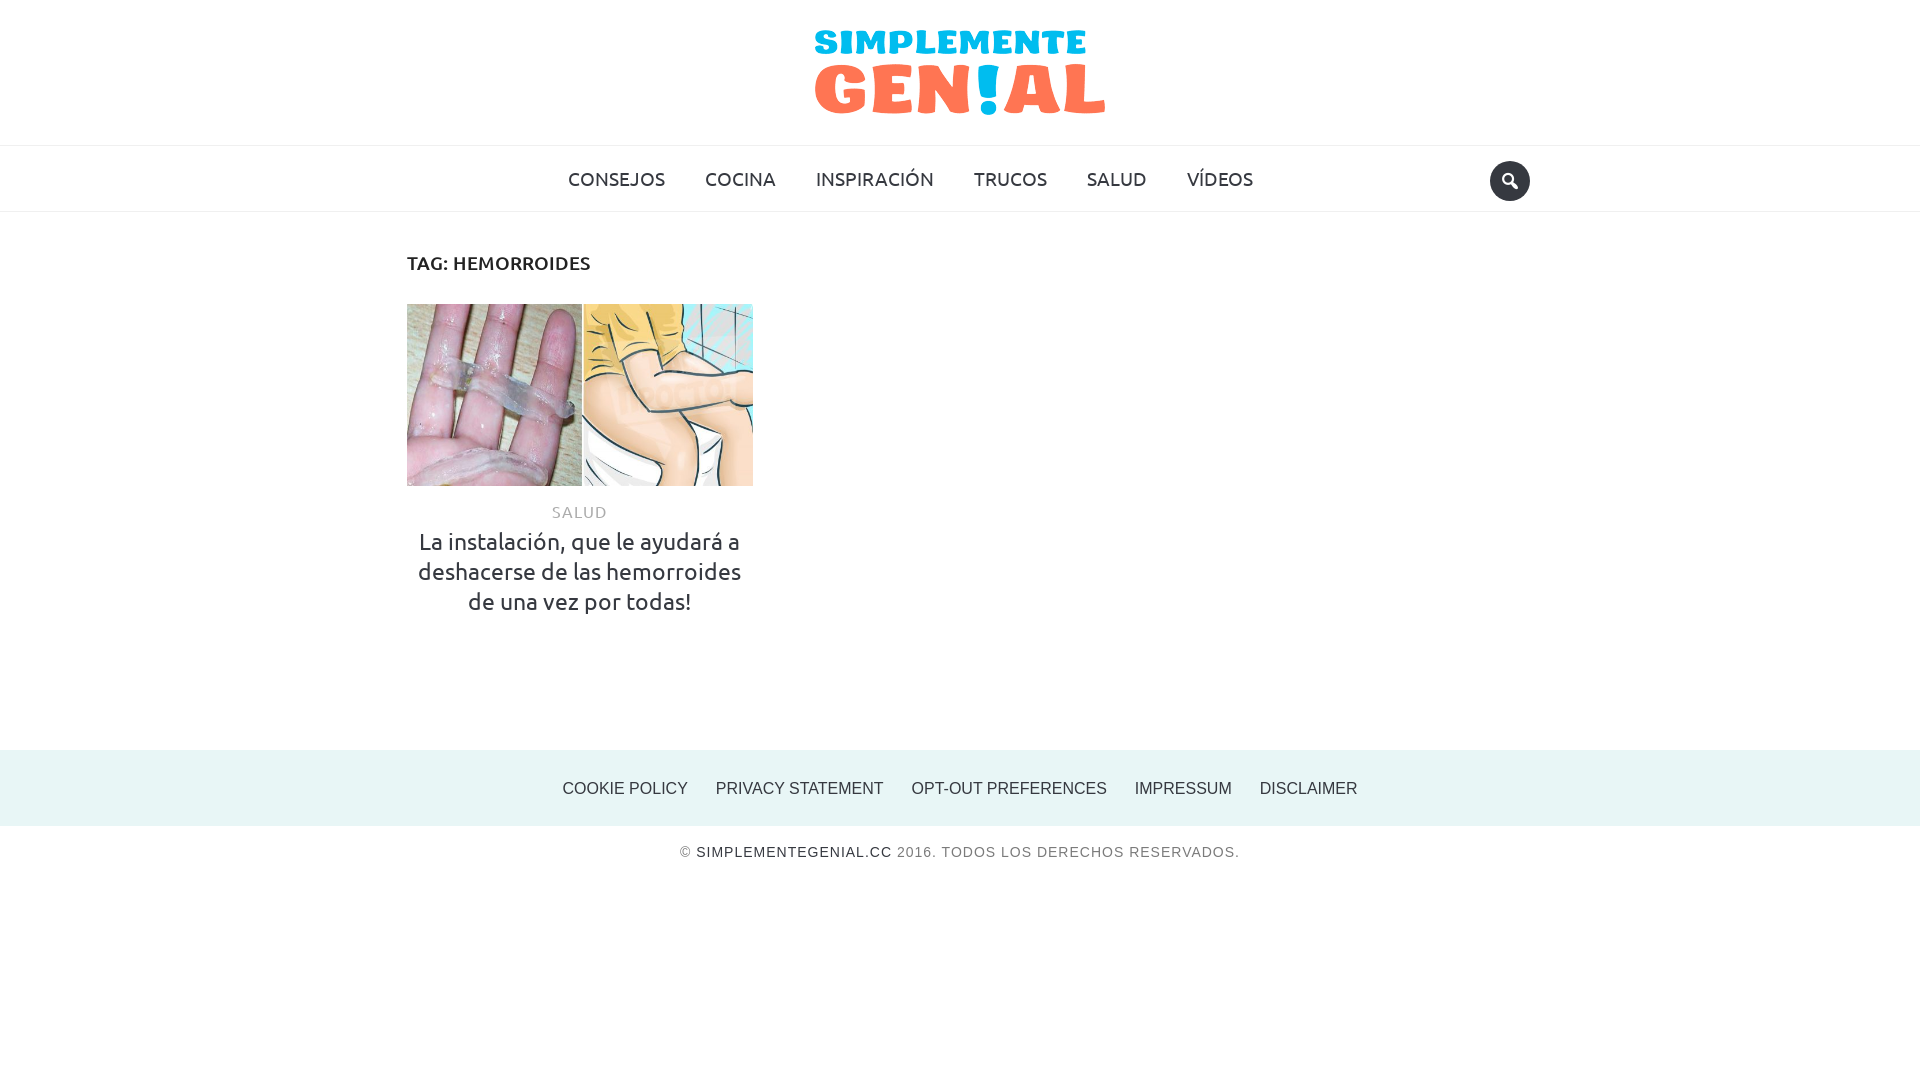 The image size is (1920, 1080). What do you see at coordinates (794, 852) in the screenshot?
I see `SIMPLEMENTEGENIAL.CC` at bounding box center [794, 852].